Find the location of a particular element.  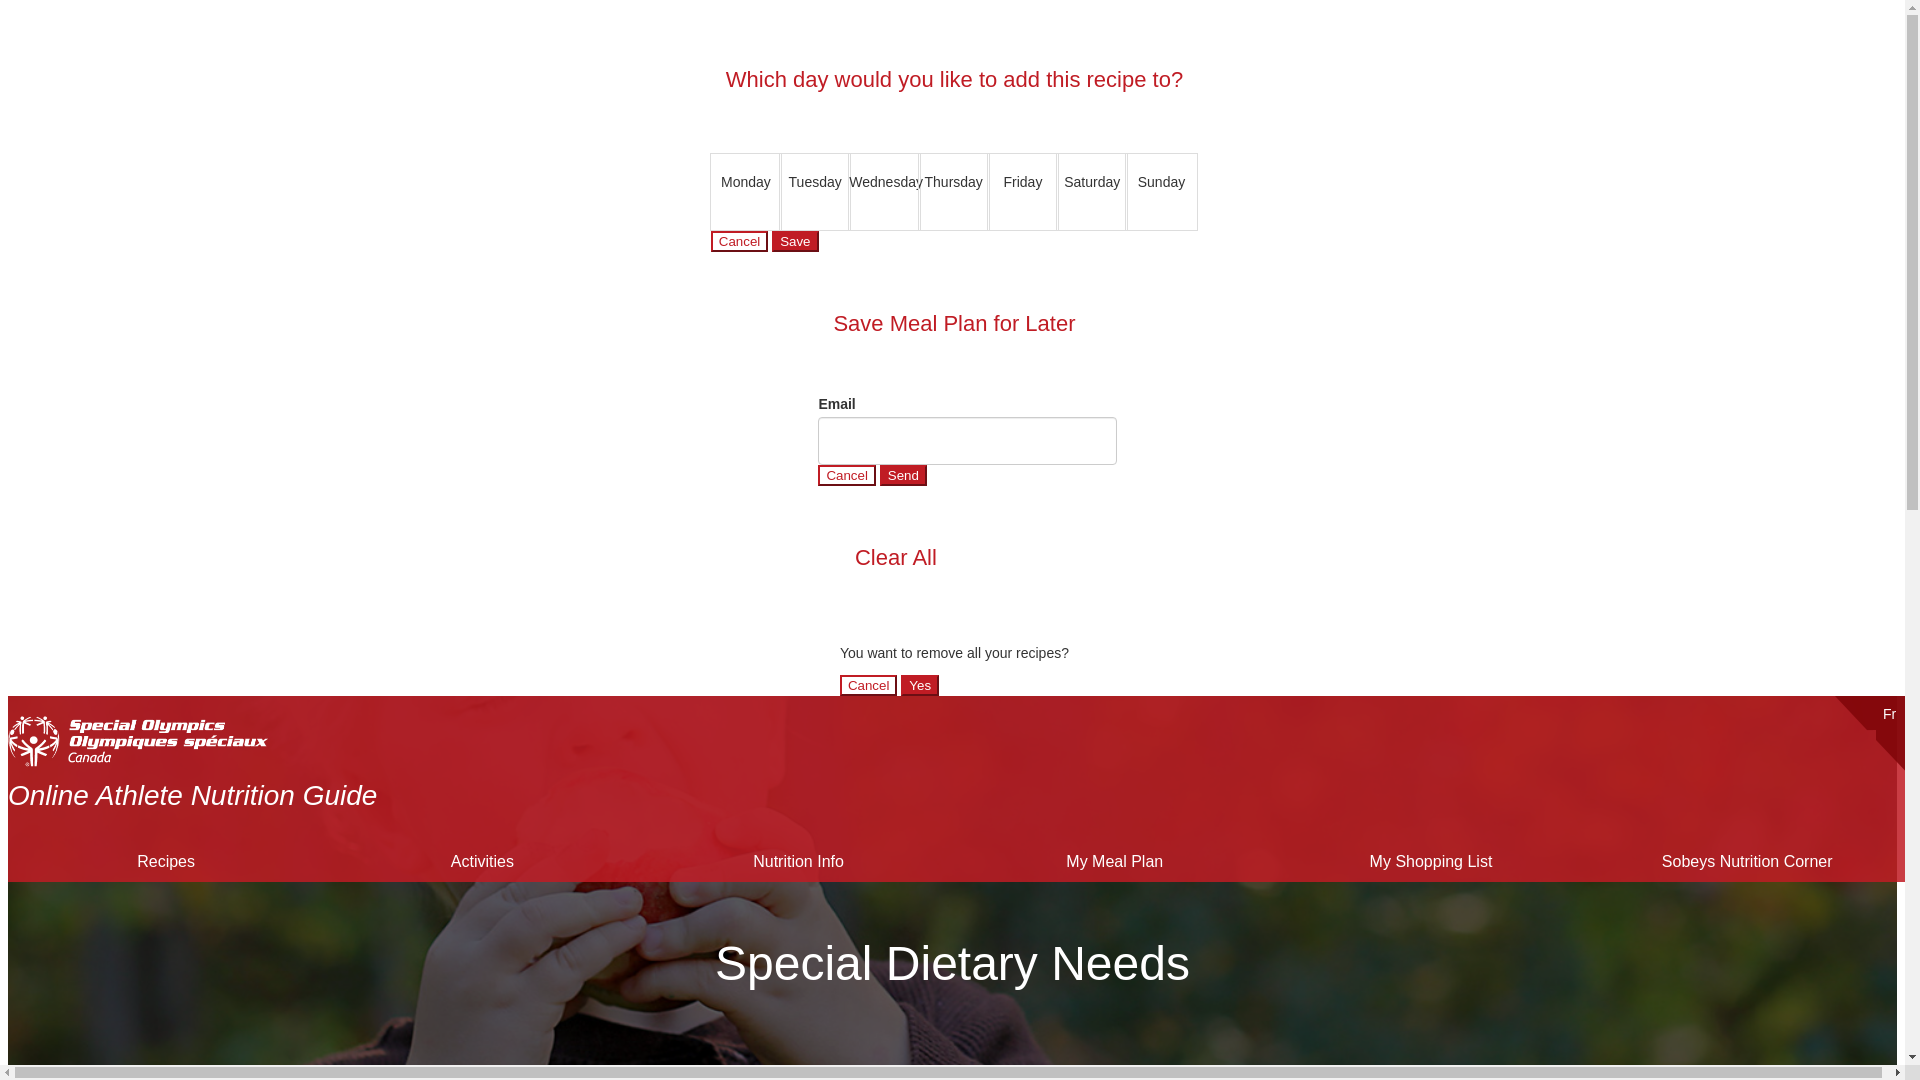

Yes is located at coordinates (919, 684).